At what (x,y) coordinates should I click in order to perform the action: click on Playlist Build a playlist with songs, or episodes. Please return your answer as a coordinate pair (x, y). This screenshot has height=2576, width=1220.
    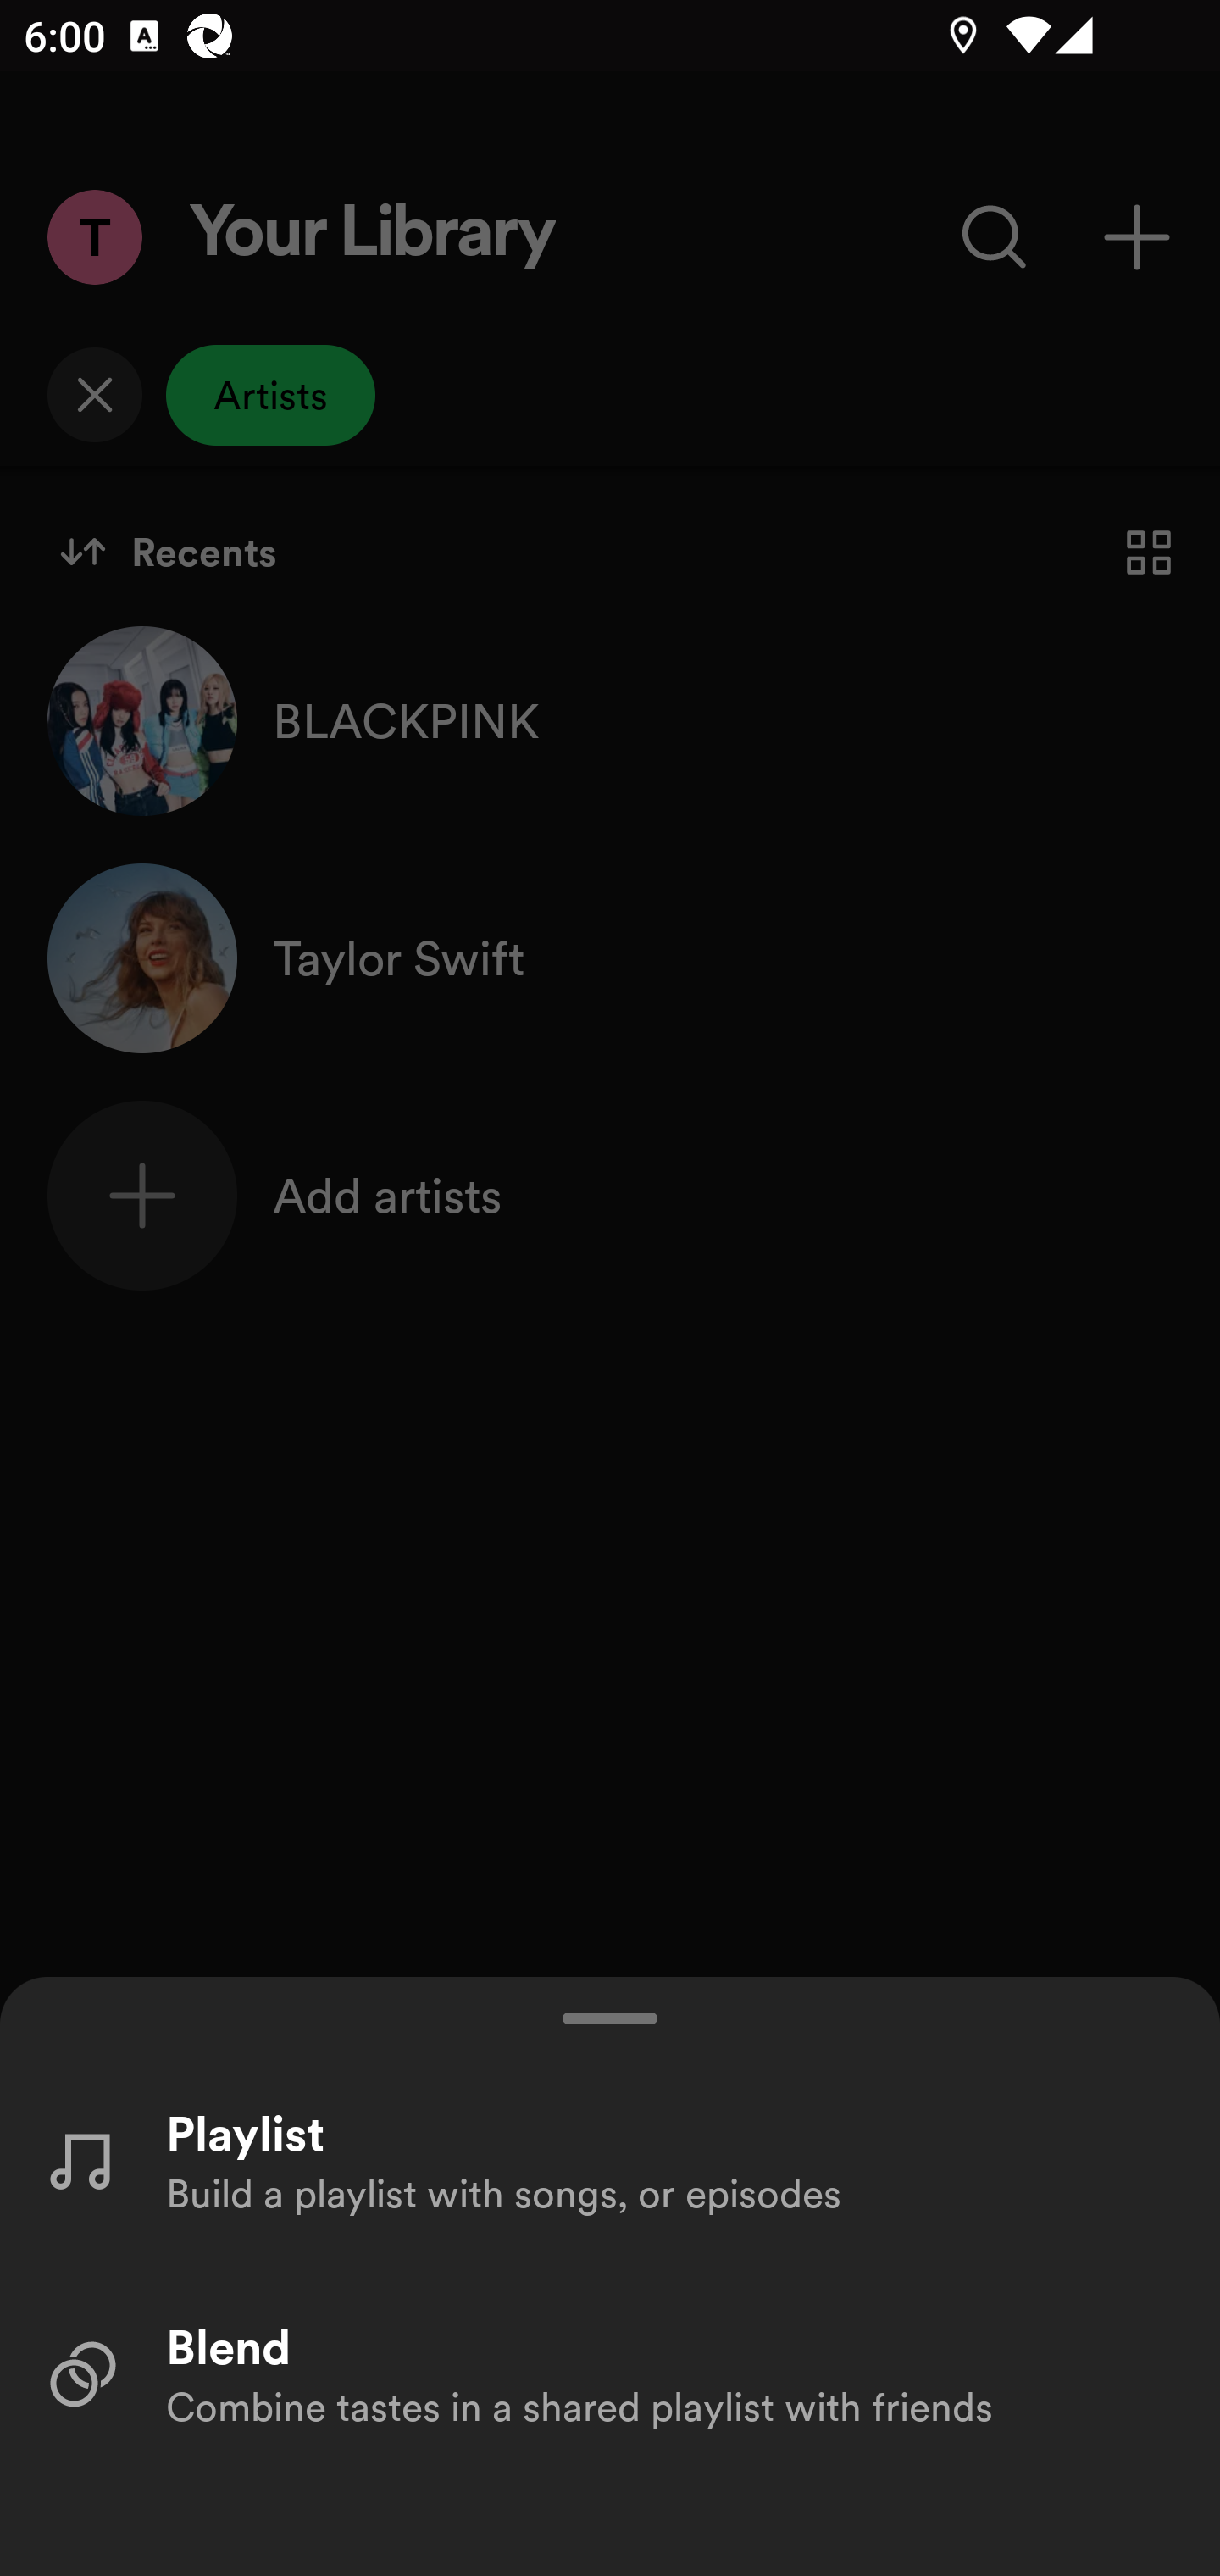
    Looking at the image, I should click on (610, 2159).